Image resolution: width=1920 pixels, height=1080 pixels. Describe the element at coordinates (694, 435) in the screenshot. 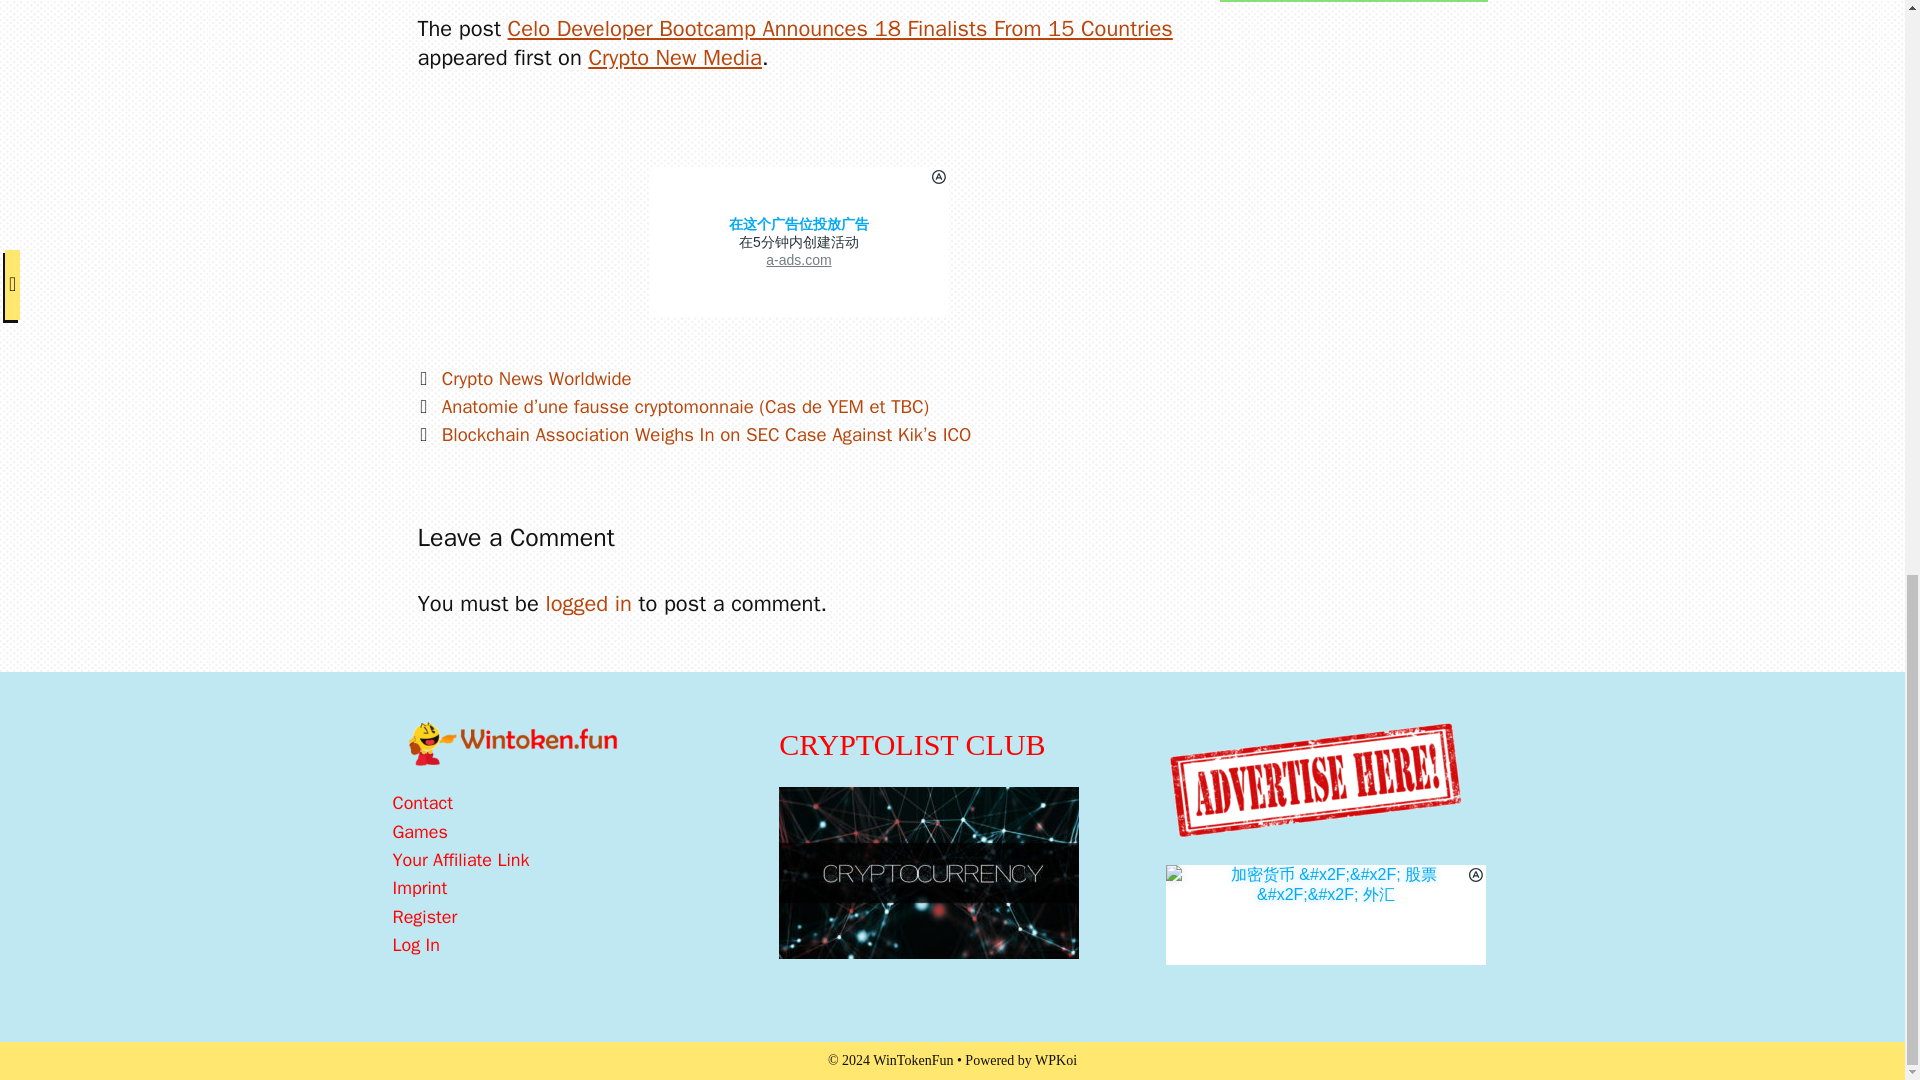

I see `Next` at that location.